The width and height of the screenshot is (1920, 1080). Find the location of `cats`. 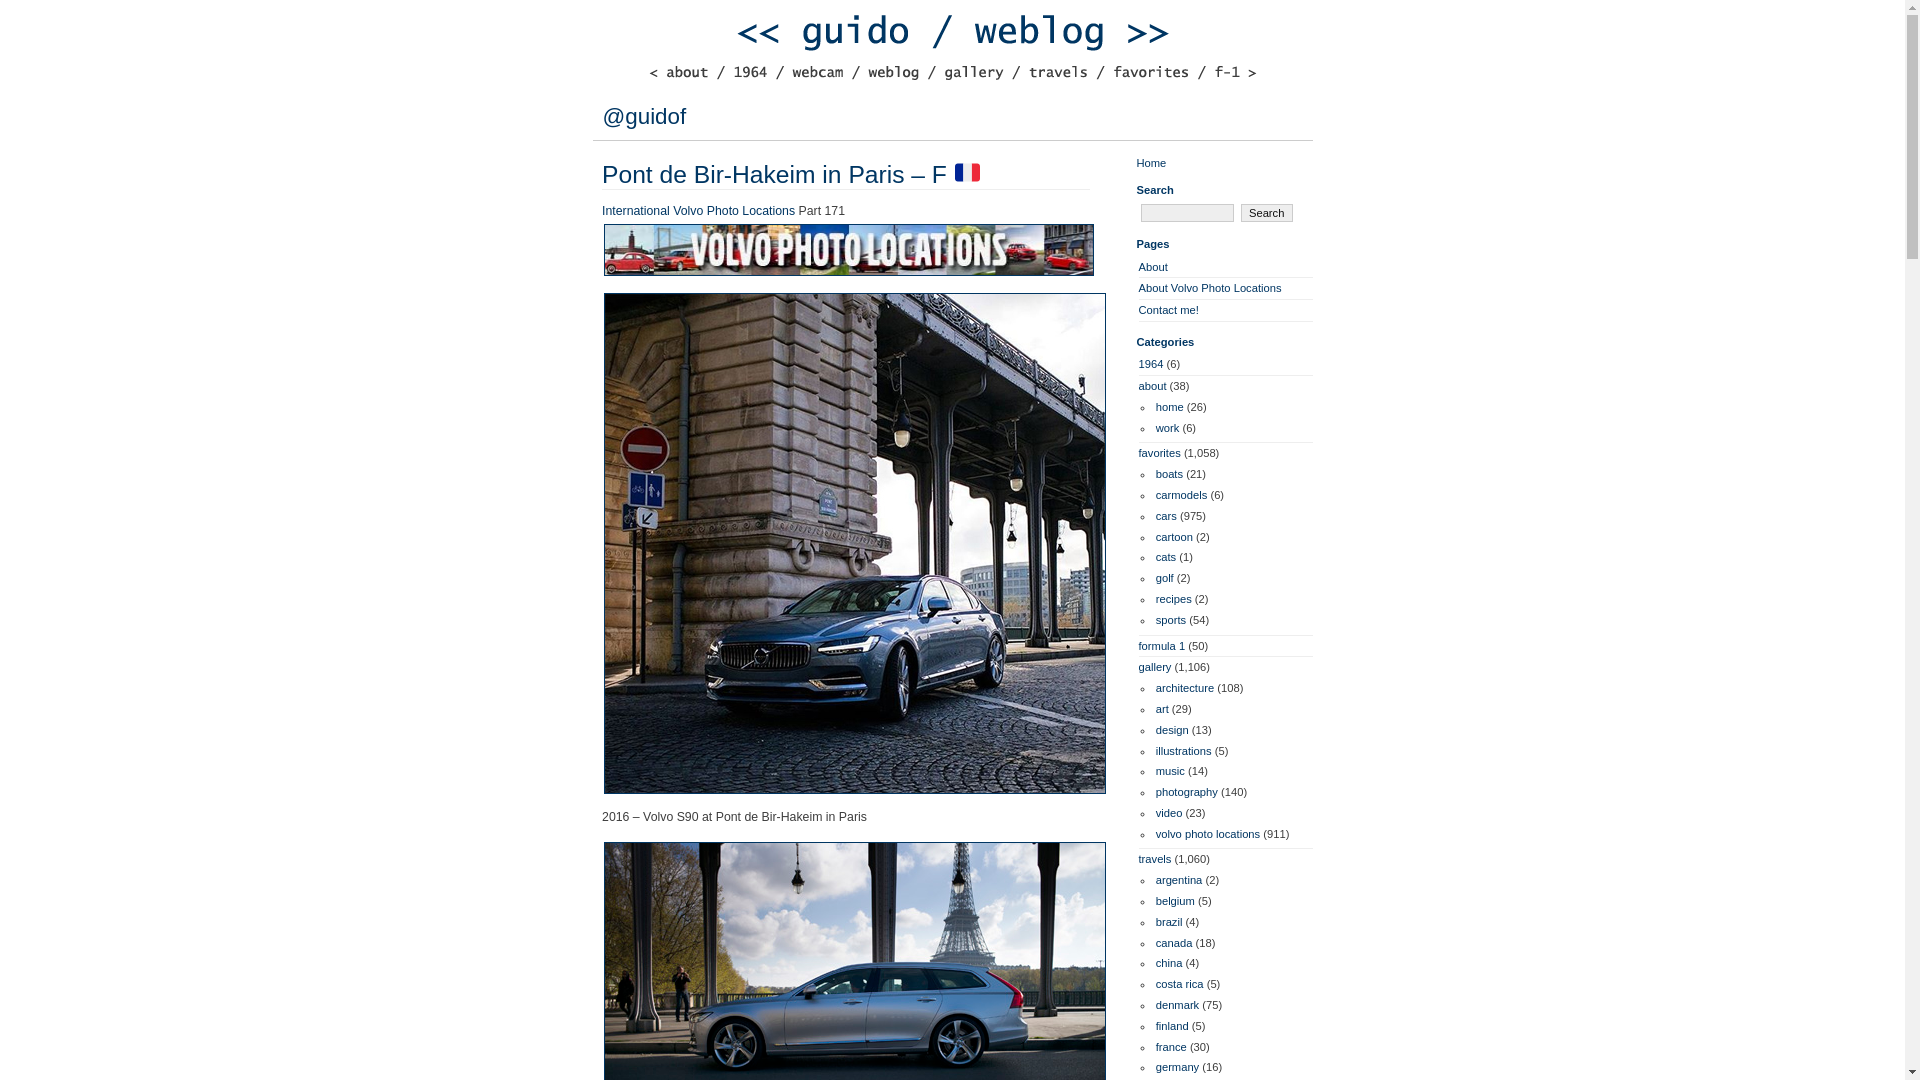

cats is located at coordinates (1166, 556).